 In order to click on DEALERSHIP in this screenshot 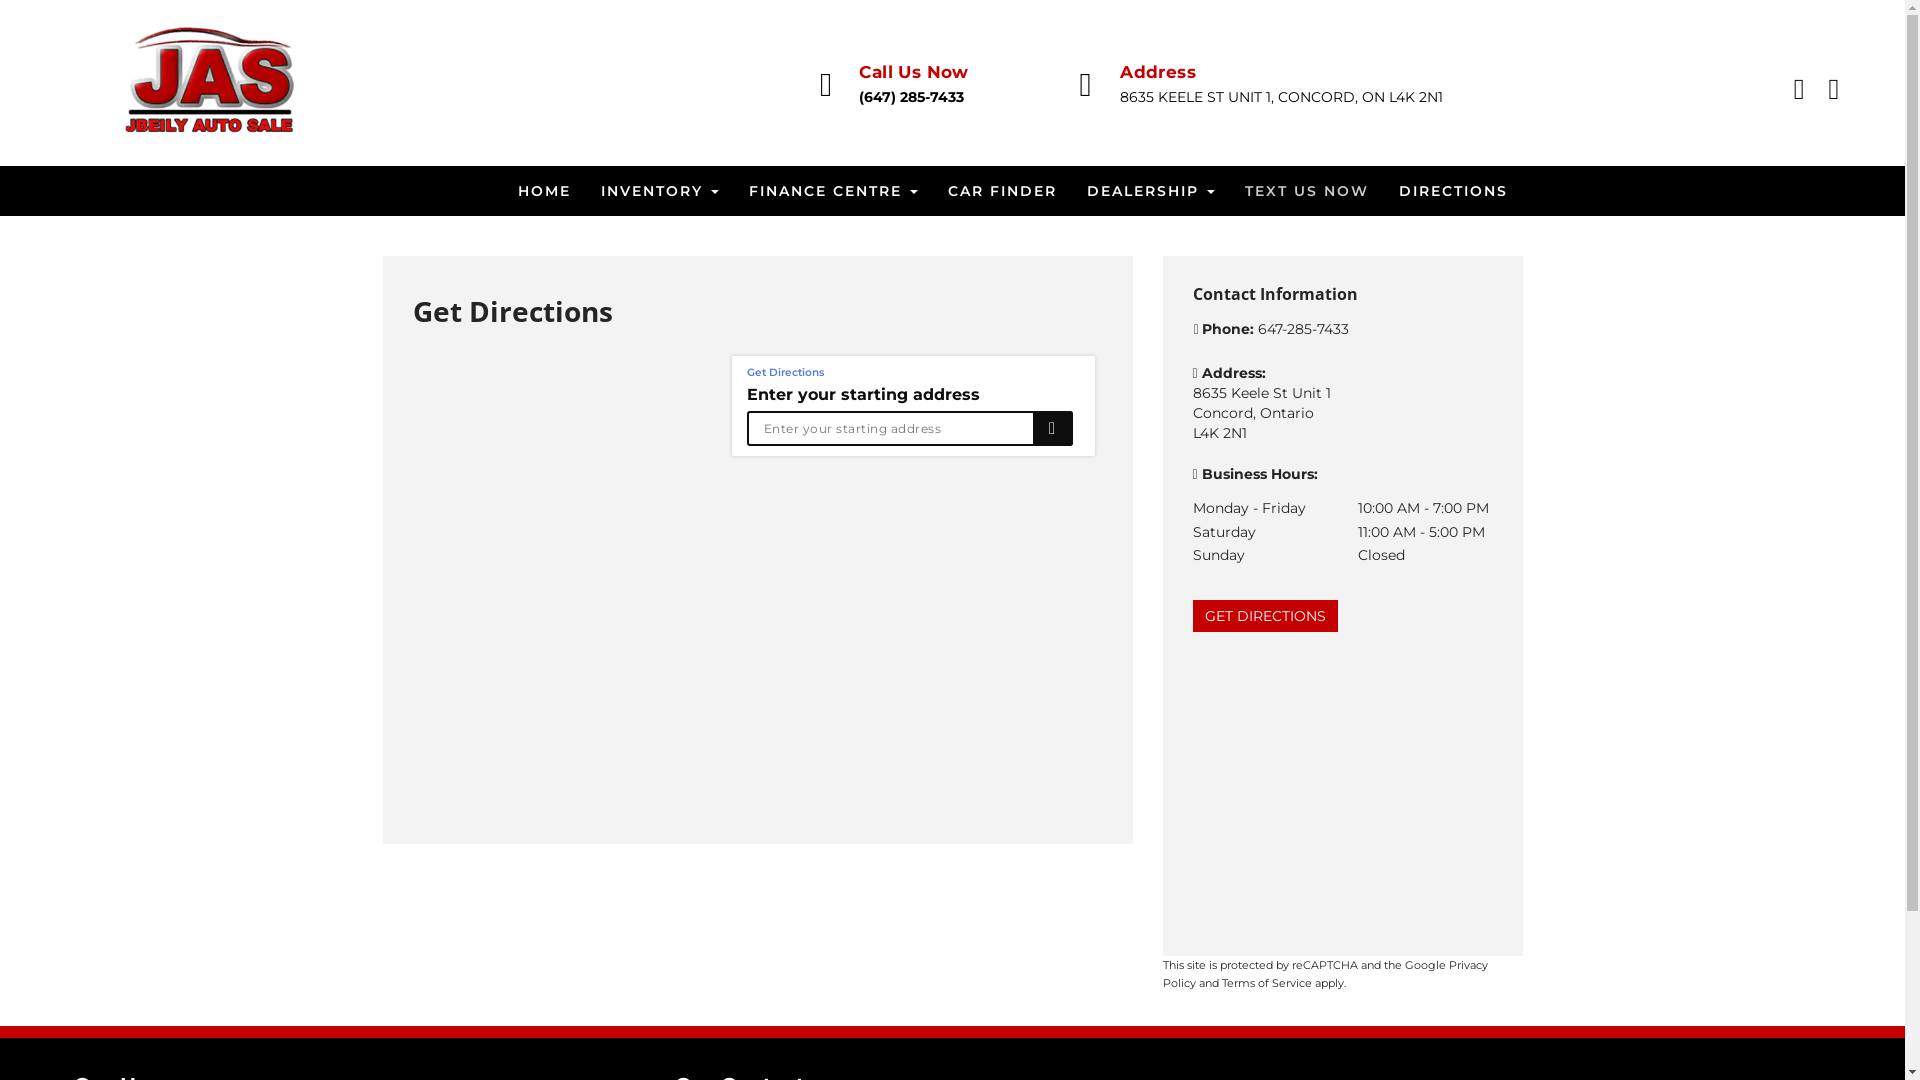, I will do `click(1151, 191)`.